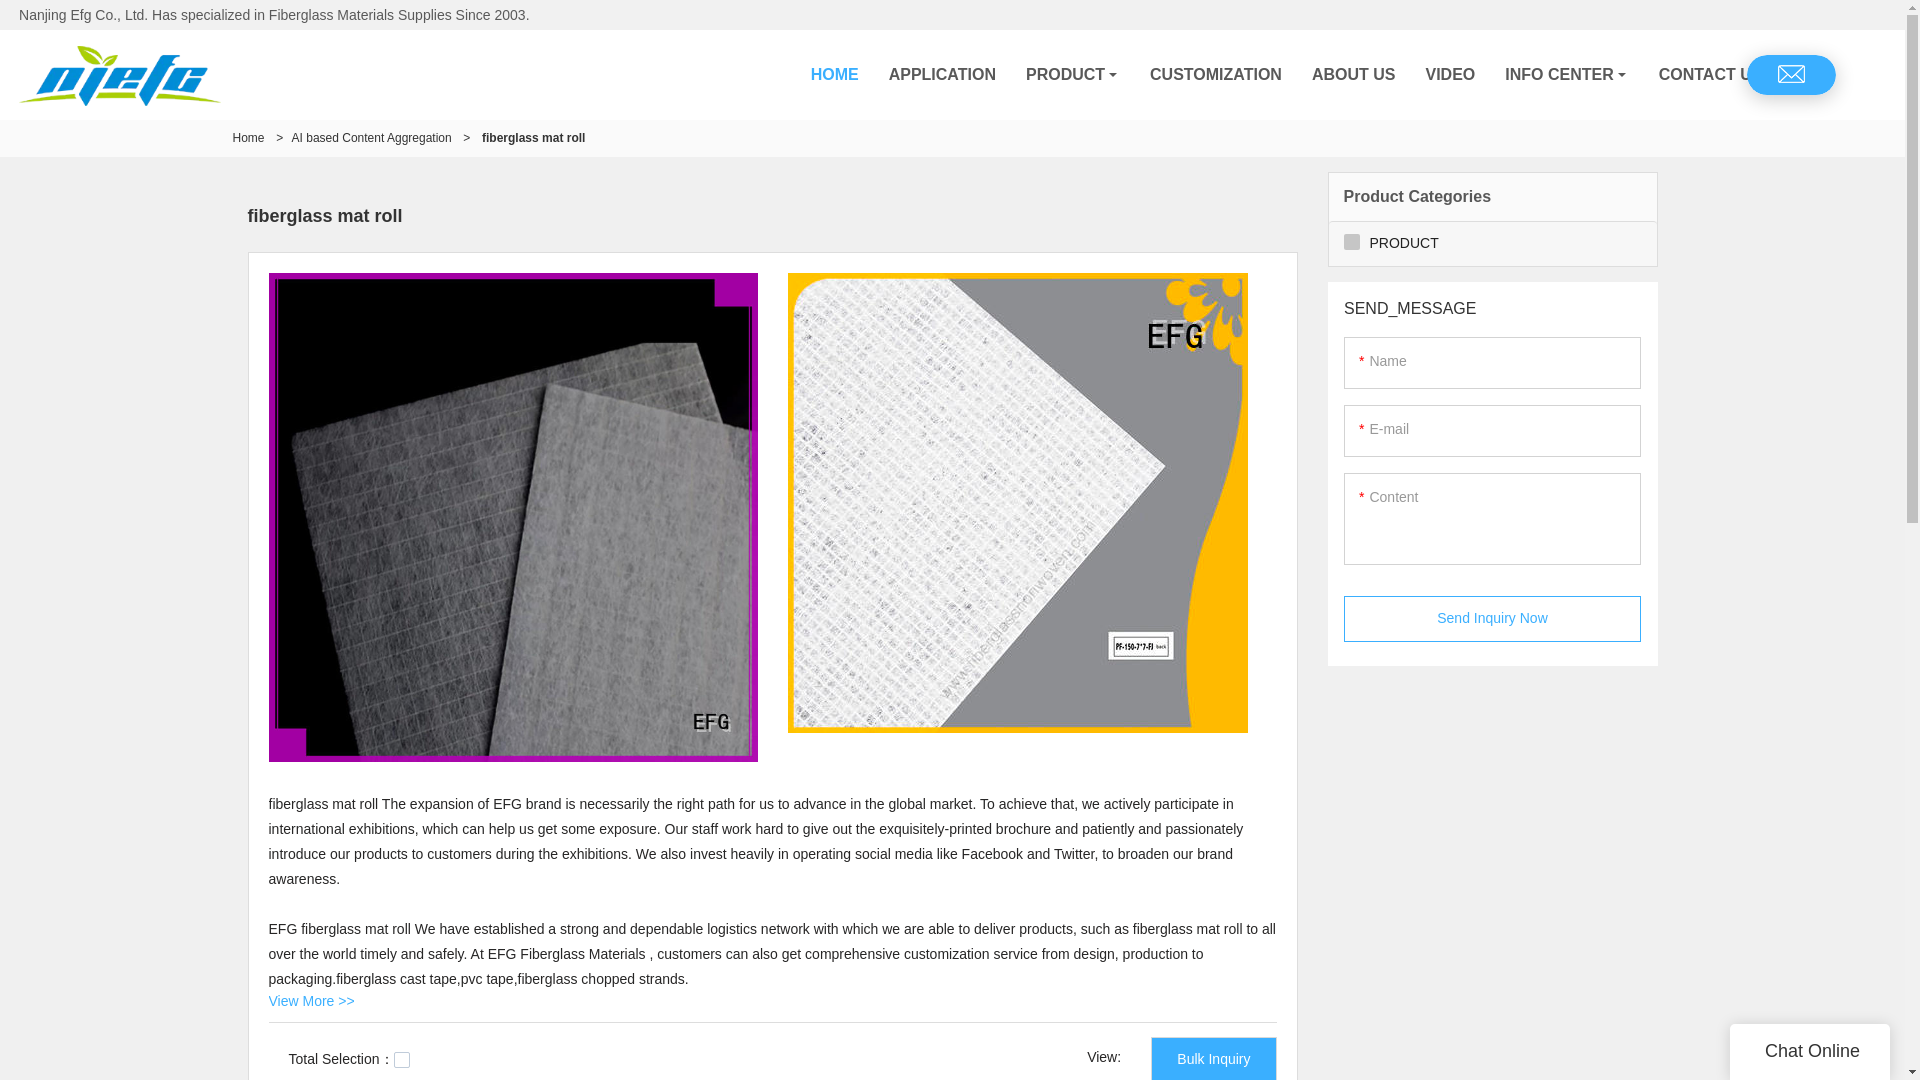  I want to click on Home, so click(248, 137).